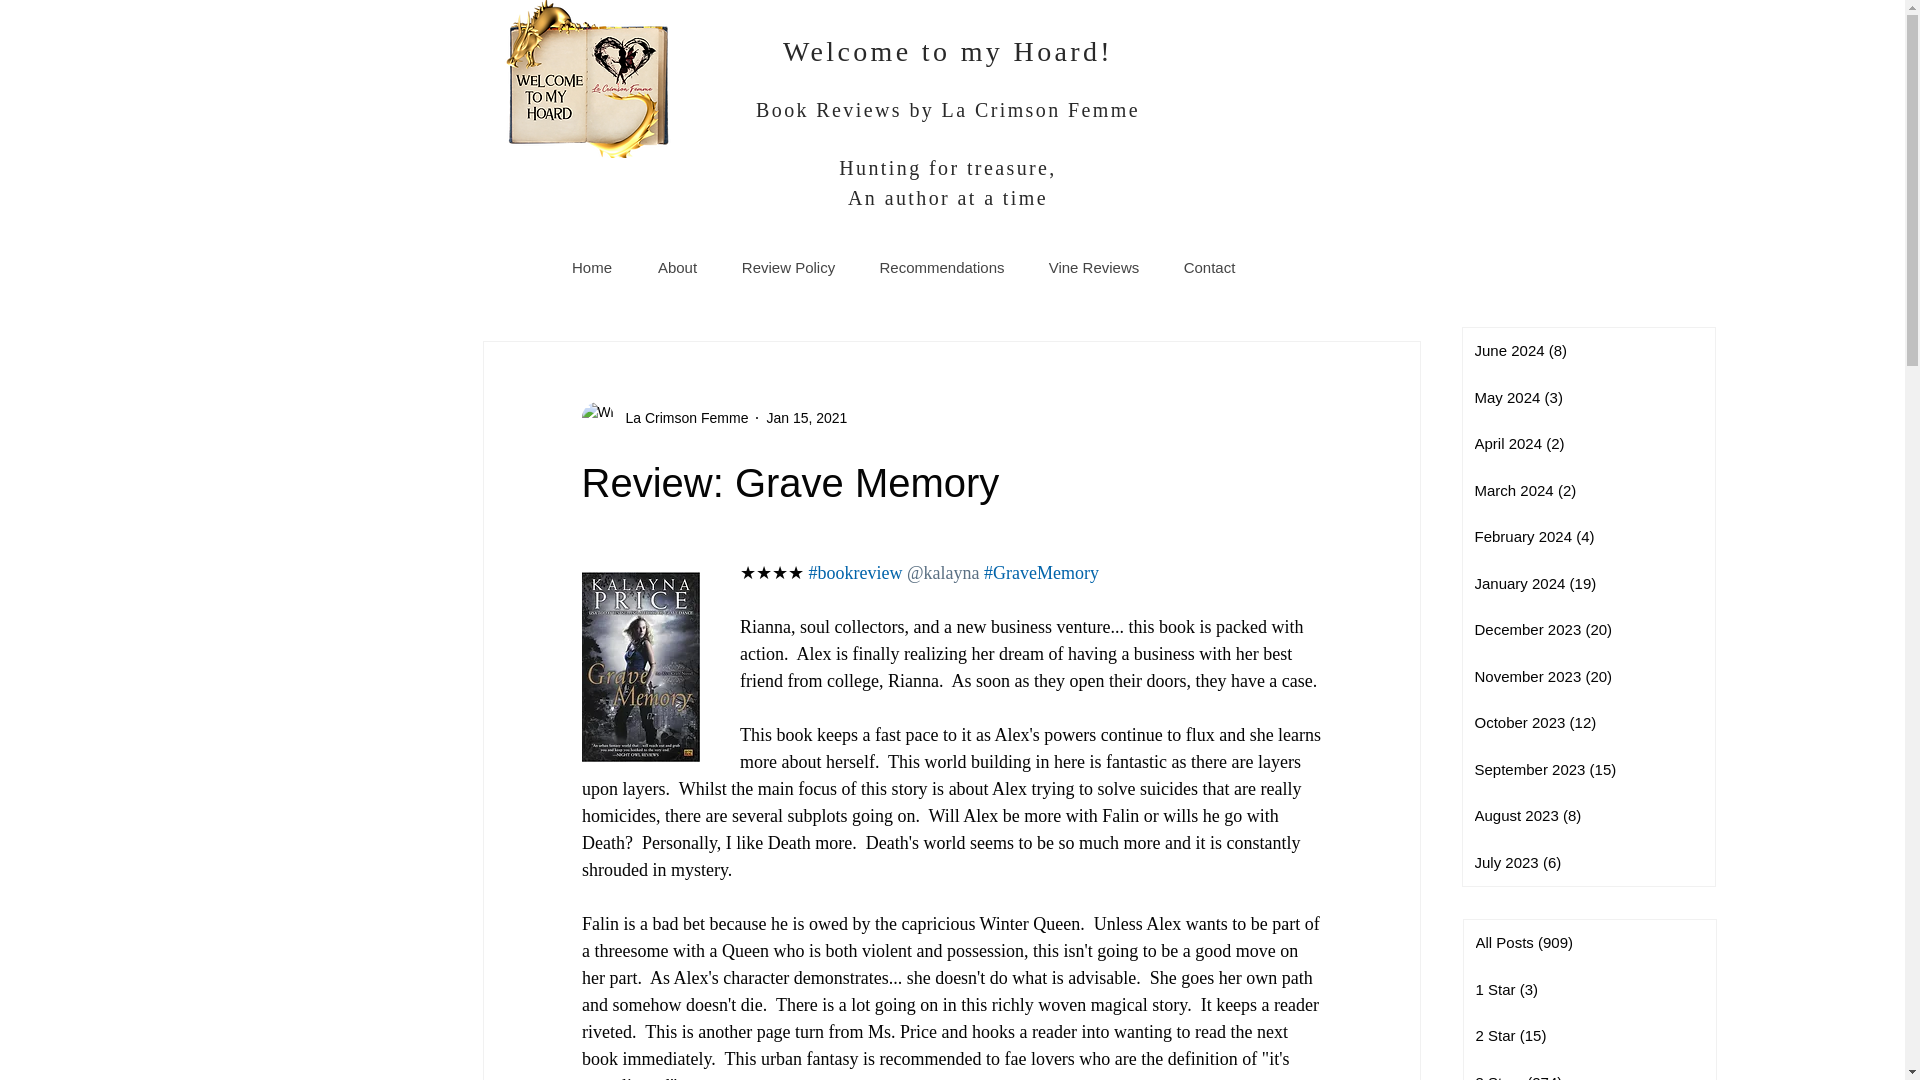  I want to click on Recommendations, so click(940, 268).